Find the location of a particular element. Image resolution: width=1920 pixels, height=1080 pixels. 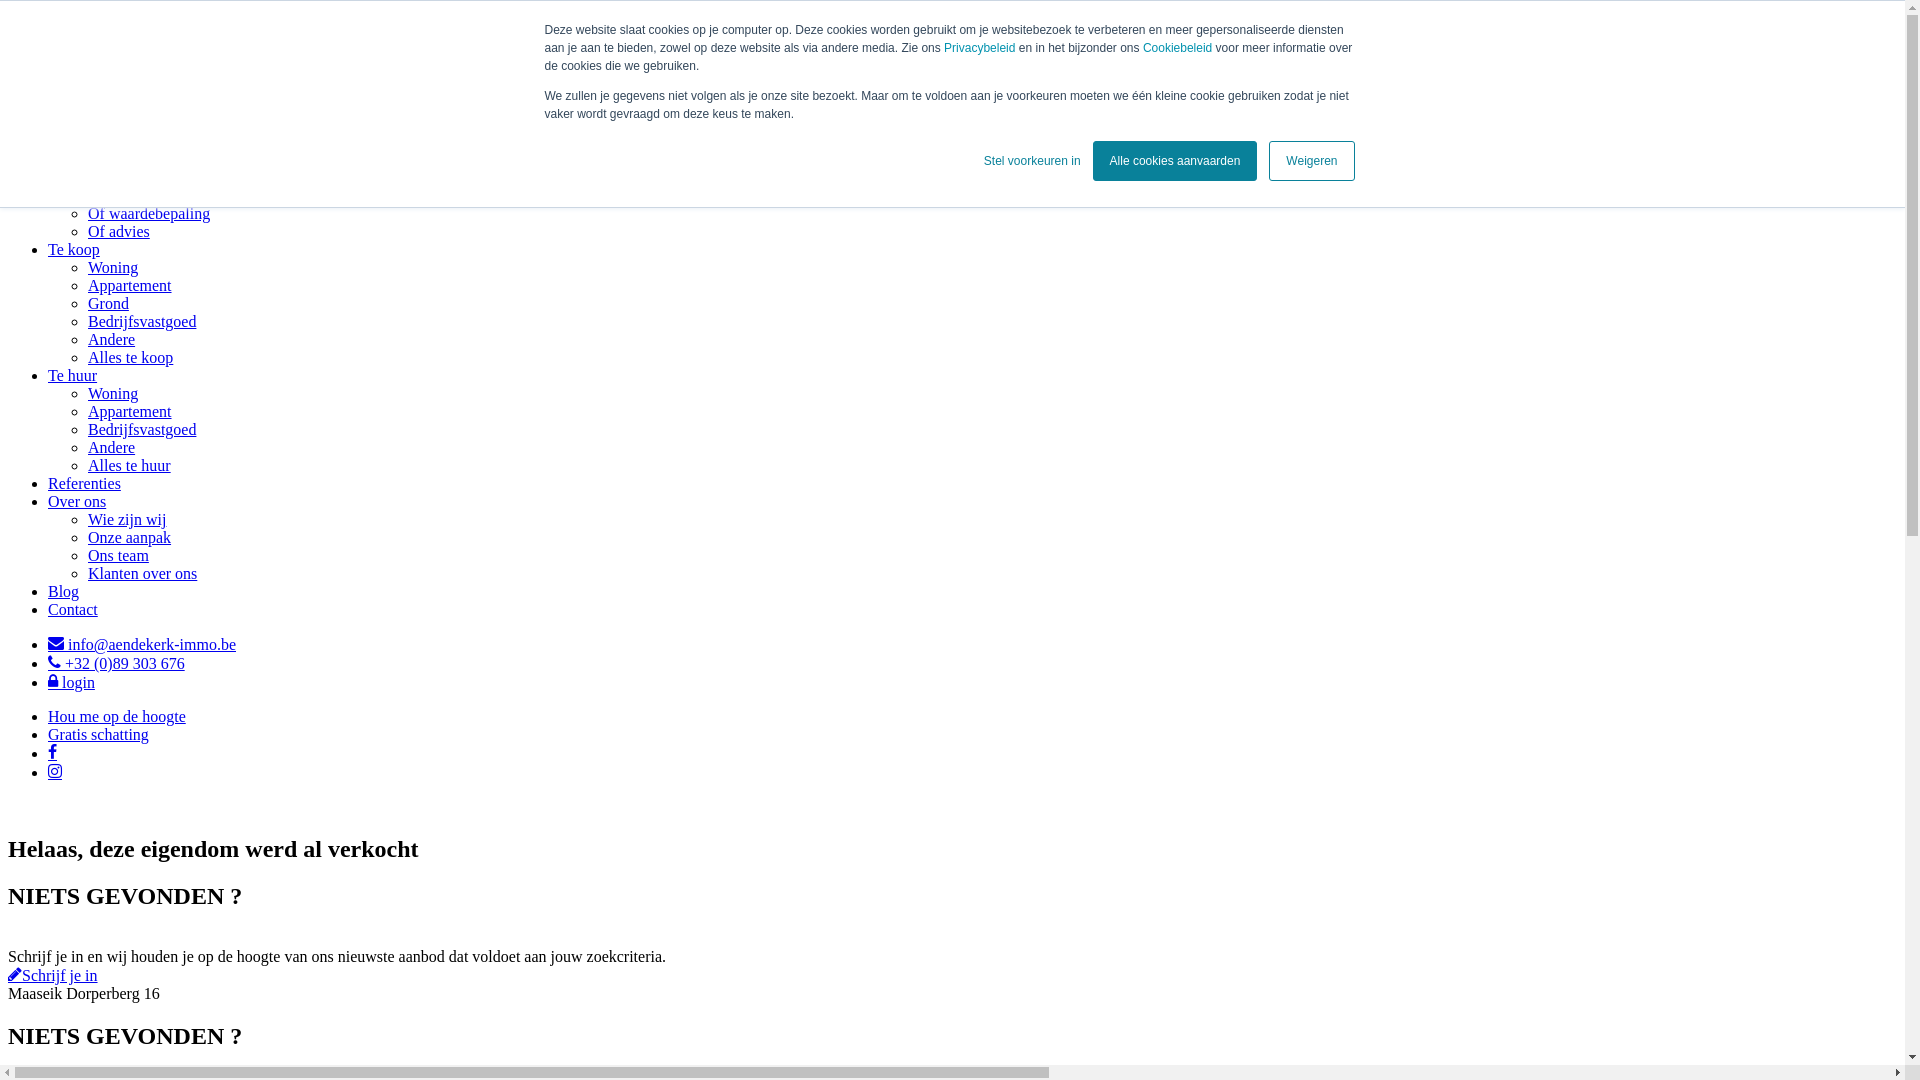

Over ons is located at coordinates (77, 502).